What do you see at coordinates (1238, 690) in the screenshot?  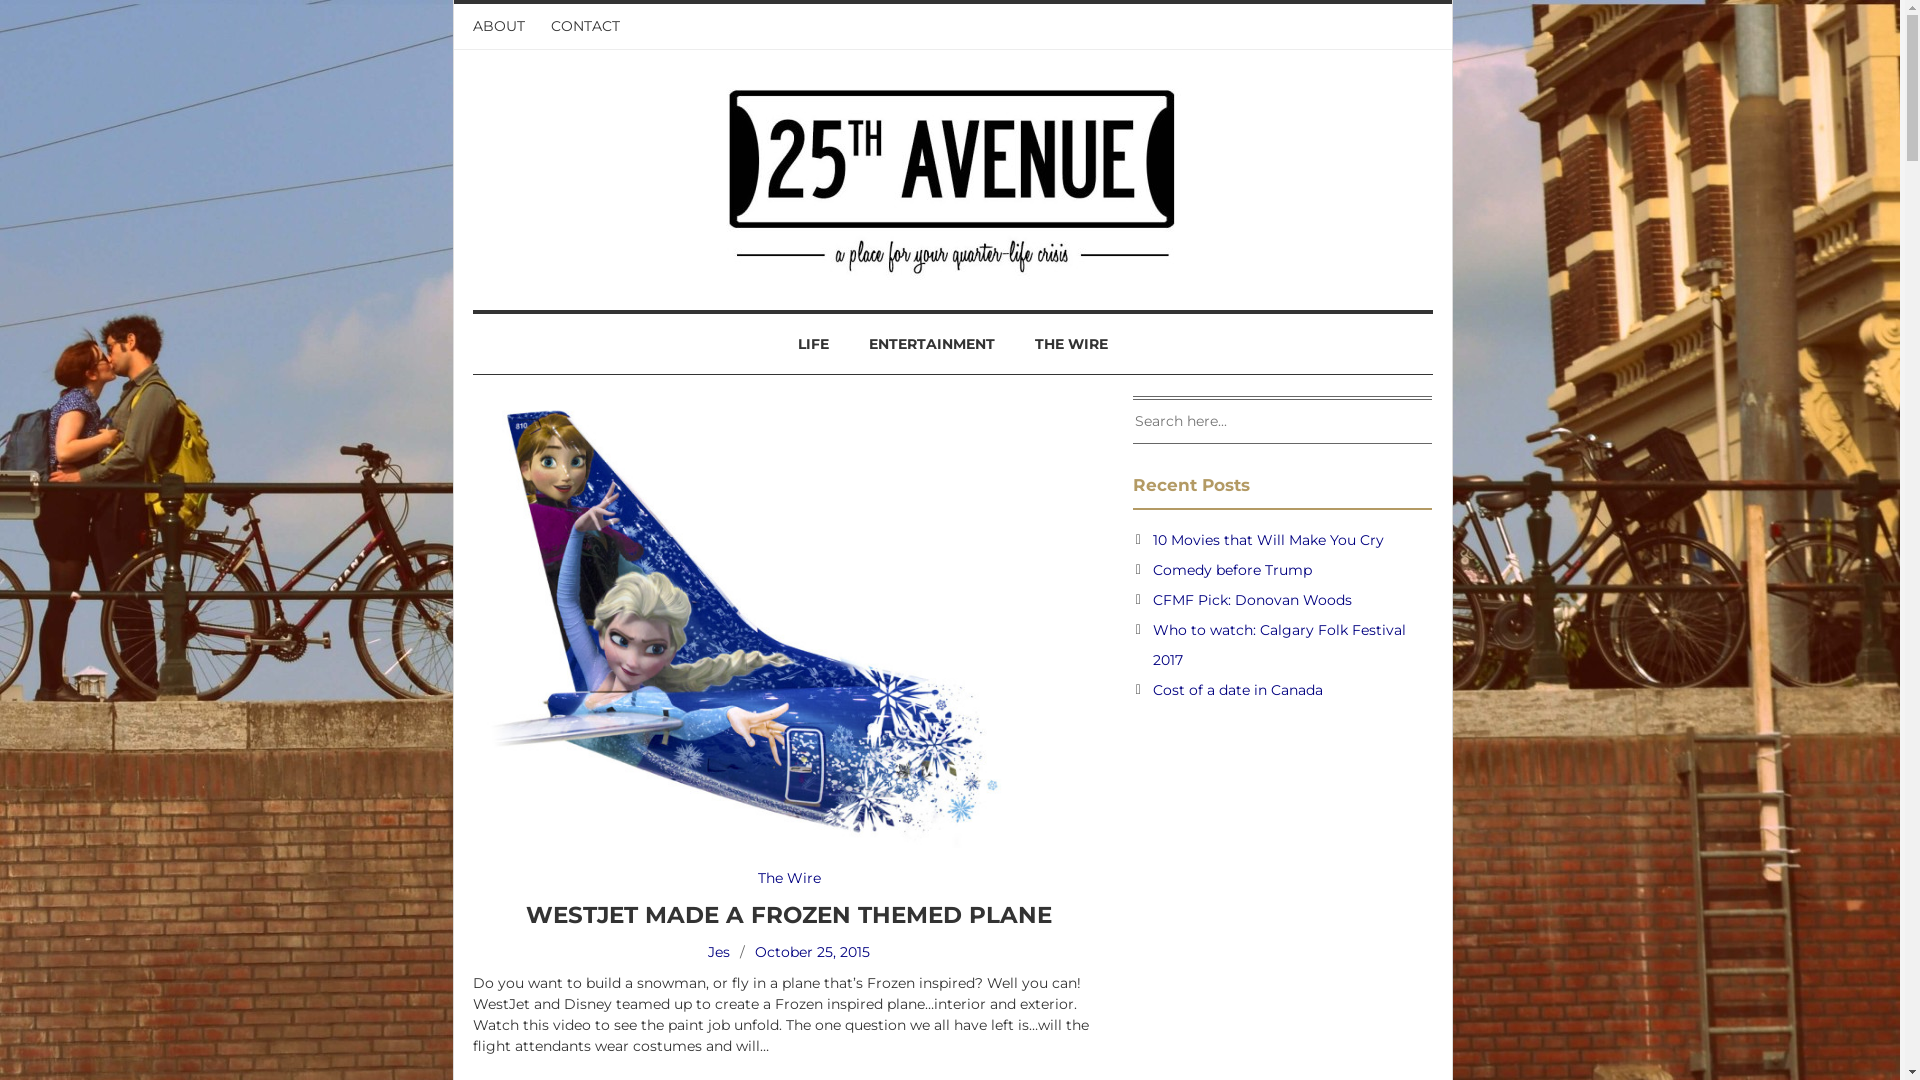 I see `Cost of a date in Canada` at bounding box center [1238, 690].